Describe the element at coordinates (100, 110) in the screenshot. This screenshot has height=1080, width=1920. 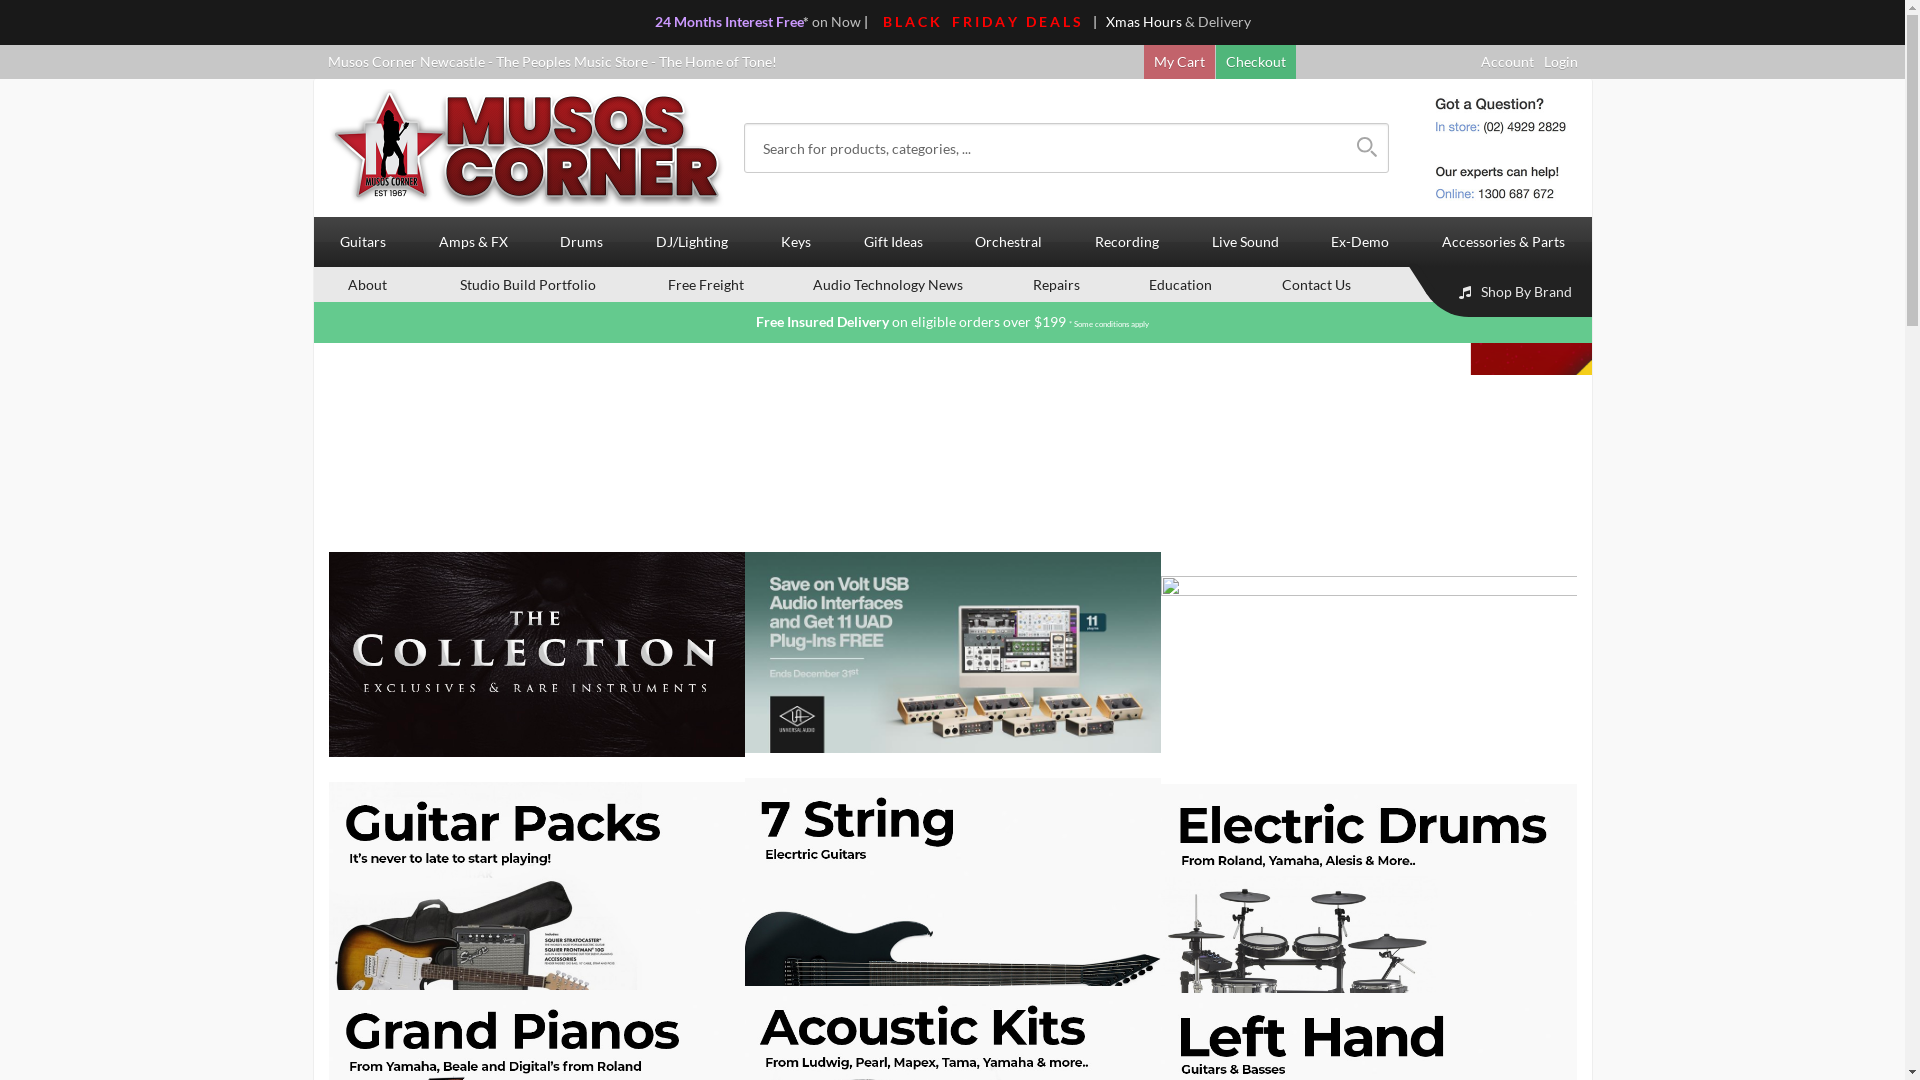
I see `Hardware & Accessories` at that location.